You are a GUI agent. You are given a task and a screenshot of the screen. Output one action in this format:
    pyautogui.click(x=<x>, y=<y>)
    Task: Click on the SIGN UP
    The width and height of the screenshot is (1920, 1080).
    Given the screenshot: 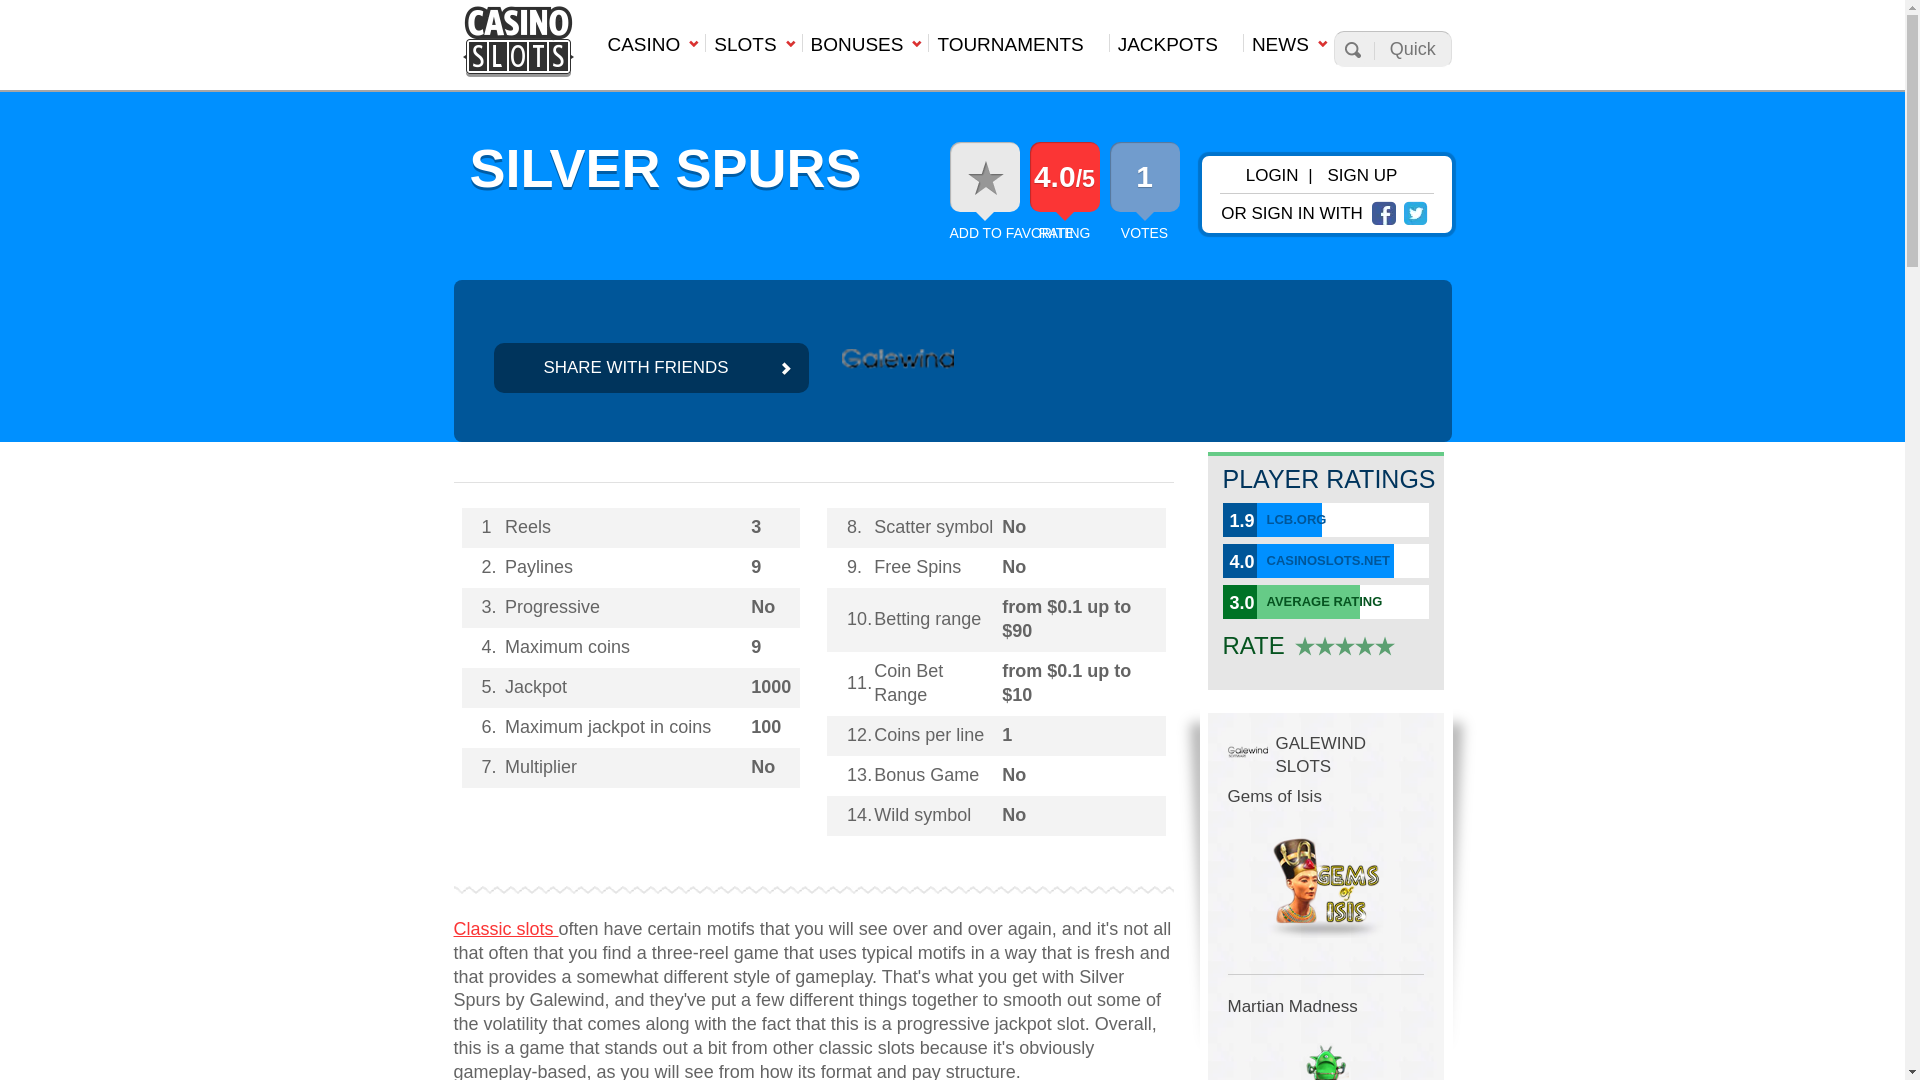 What is the action you would take?
    pyautogui.click(x=1362, y=175)
    